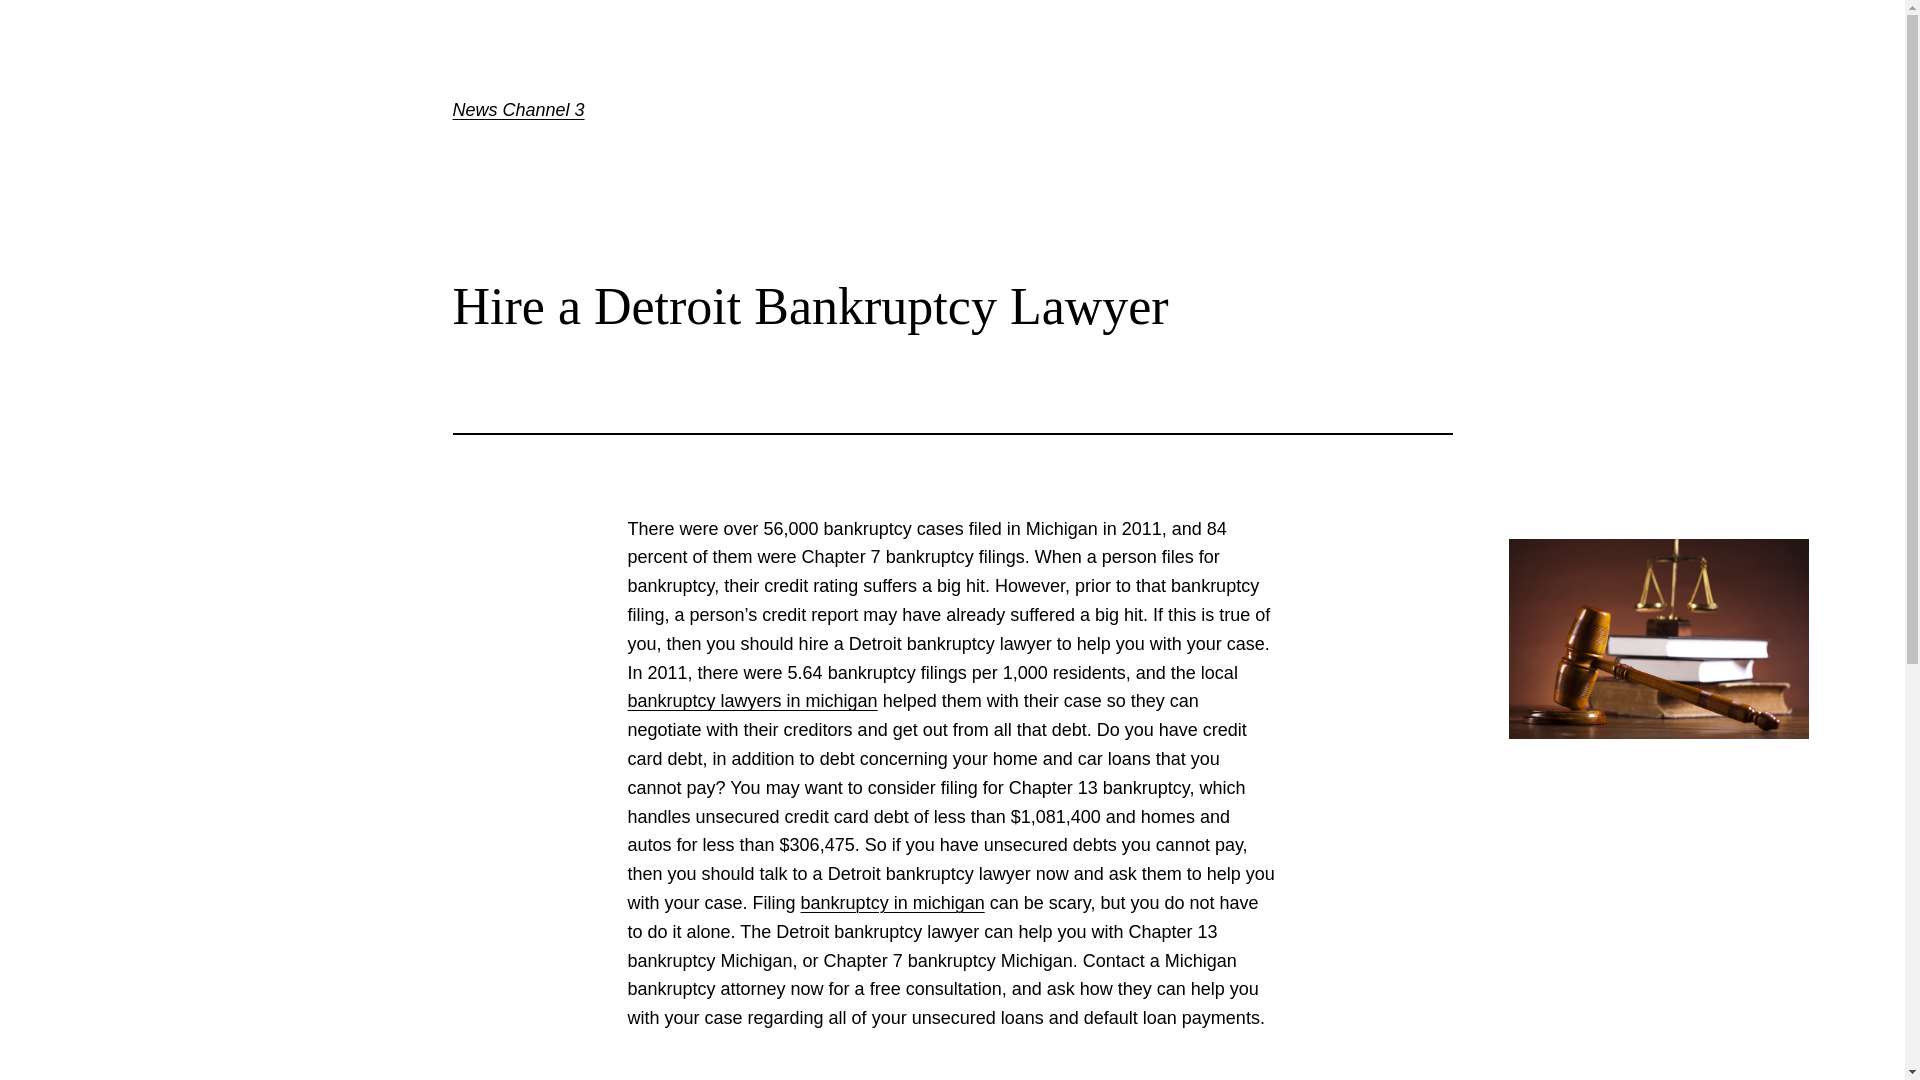 The width and height of the screenshot is (1920, 1080). Describe the element at coordinates (892, 902) in the screenshot. I see `Chapter 7 bankruptcy in michigan, Flint bankruptcy attorney` at that location.